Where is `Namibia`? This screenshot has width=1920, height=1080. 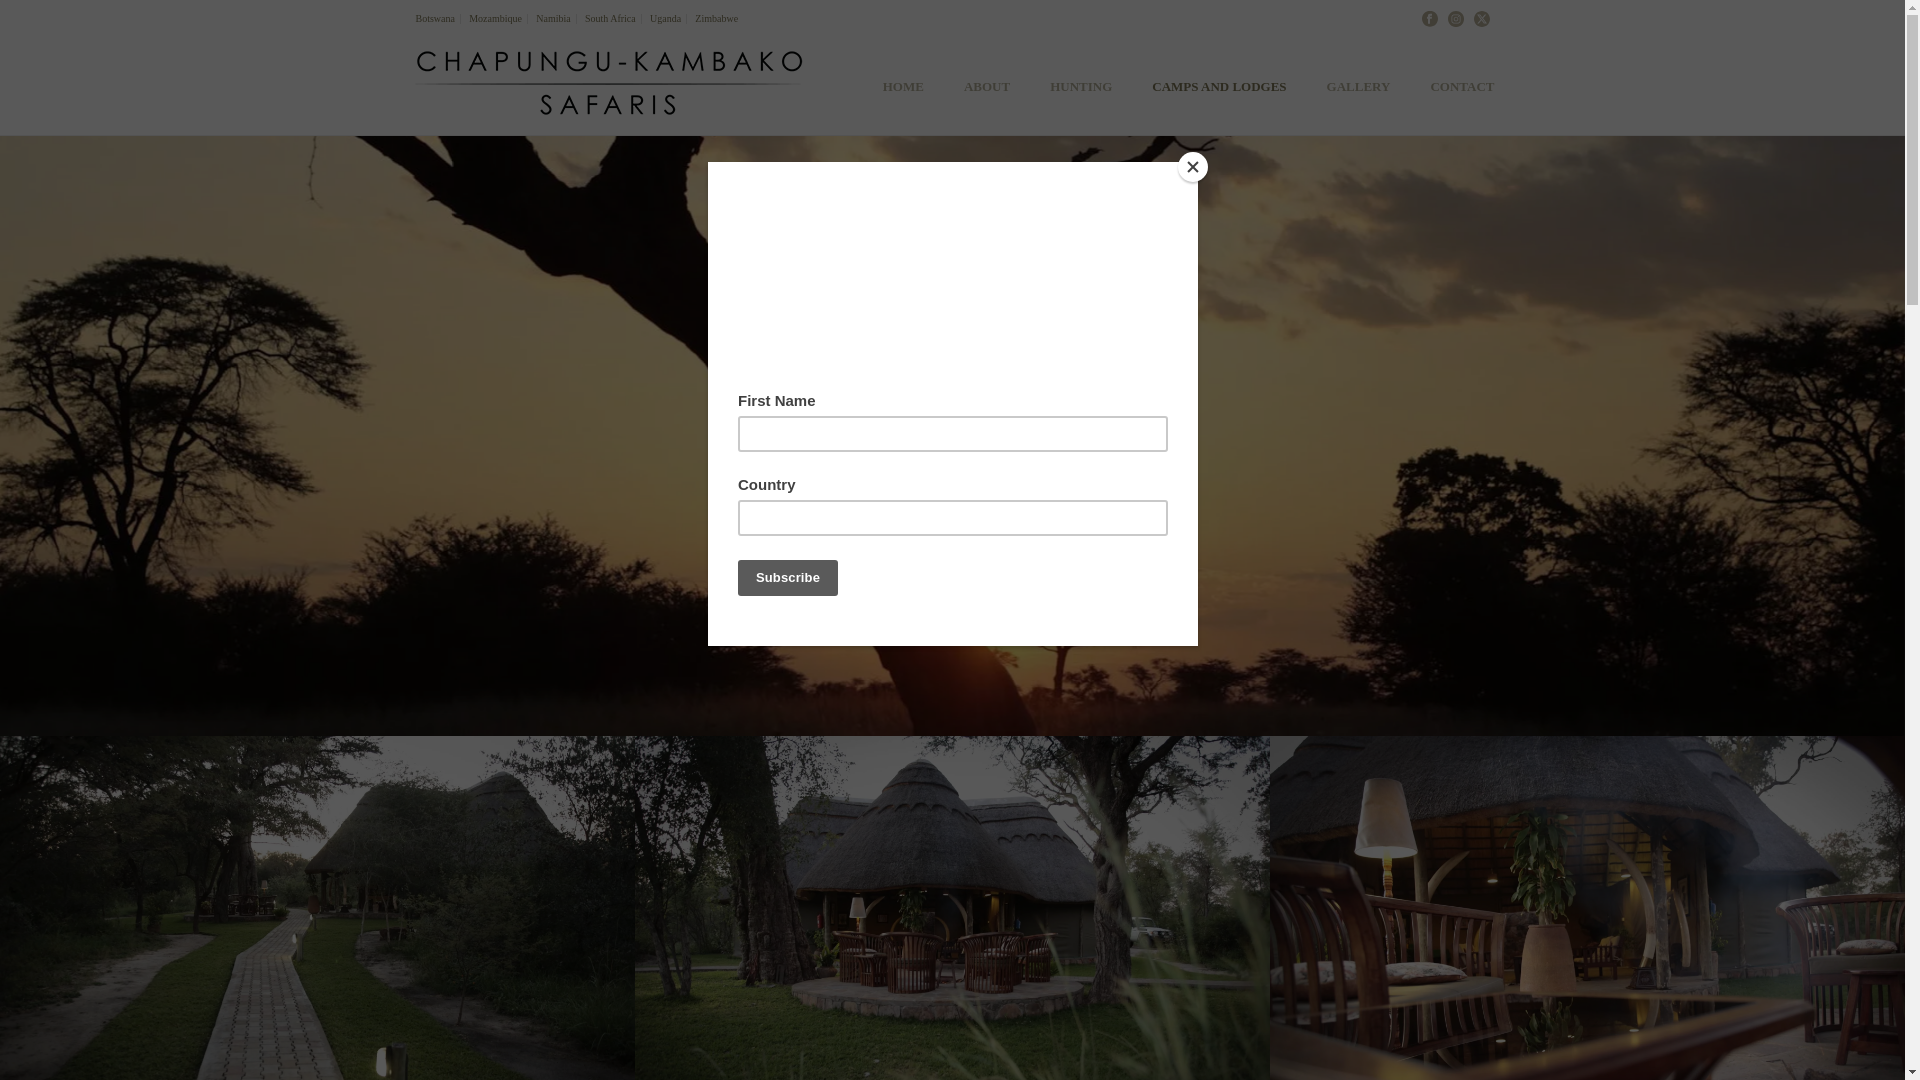
Namibia is located at coordinates (554, 18).